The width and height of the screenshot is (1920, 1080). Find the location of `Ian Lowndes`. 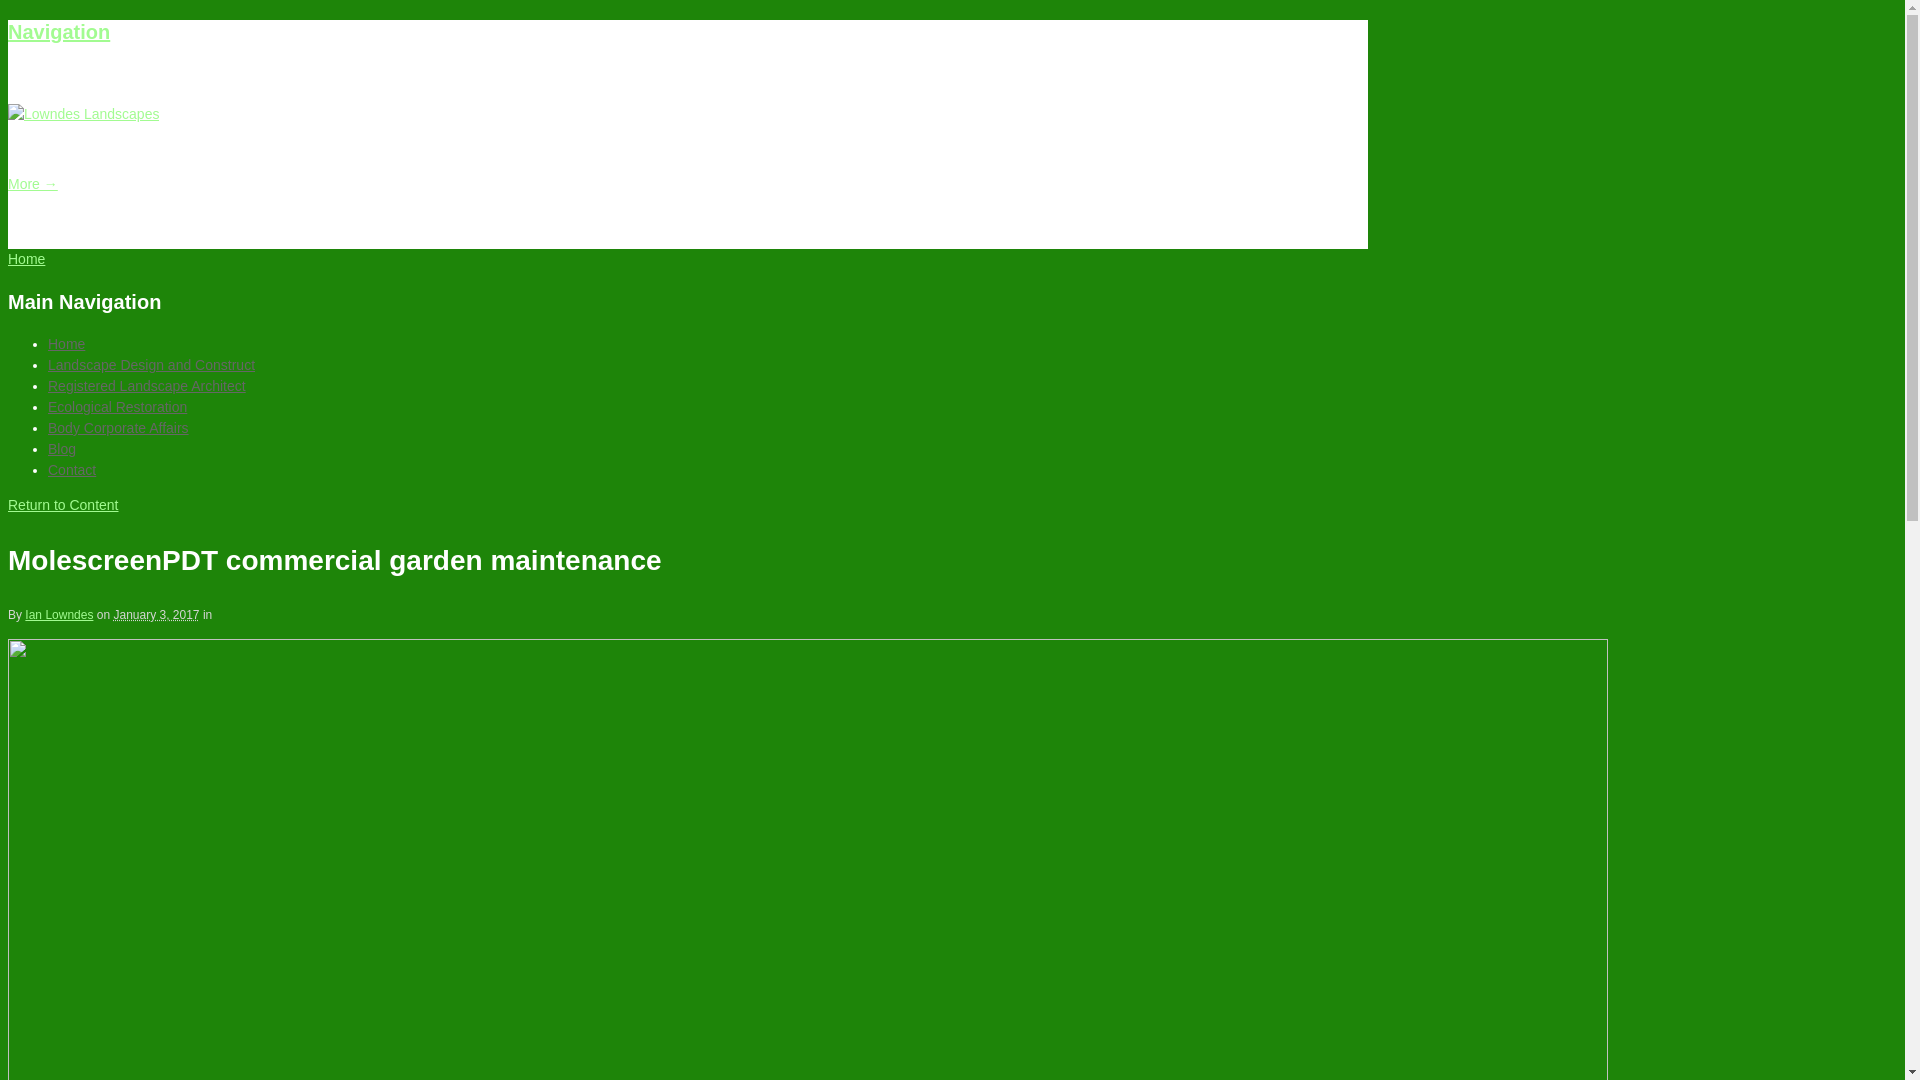

Ian Lowndes is located at coordinates (59, 615).